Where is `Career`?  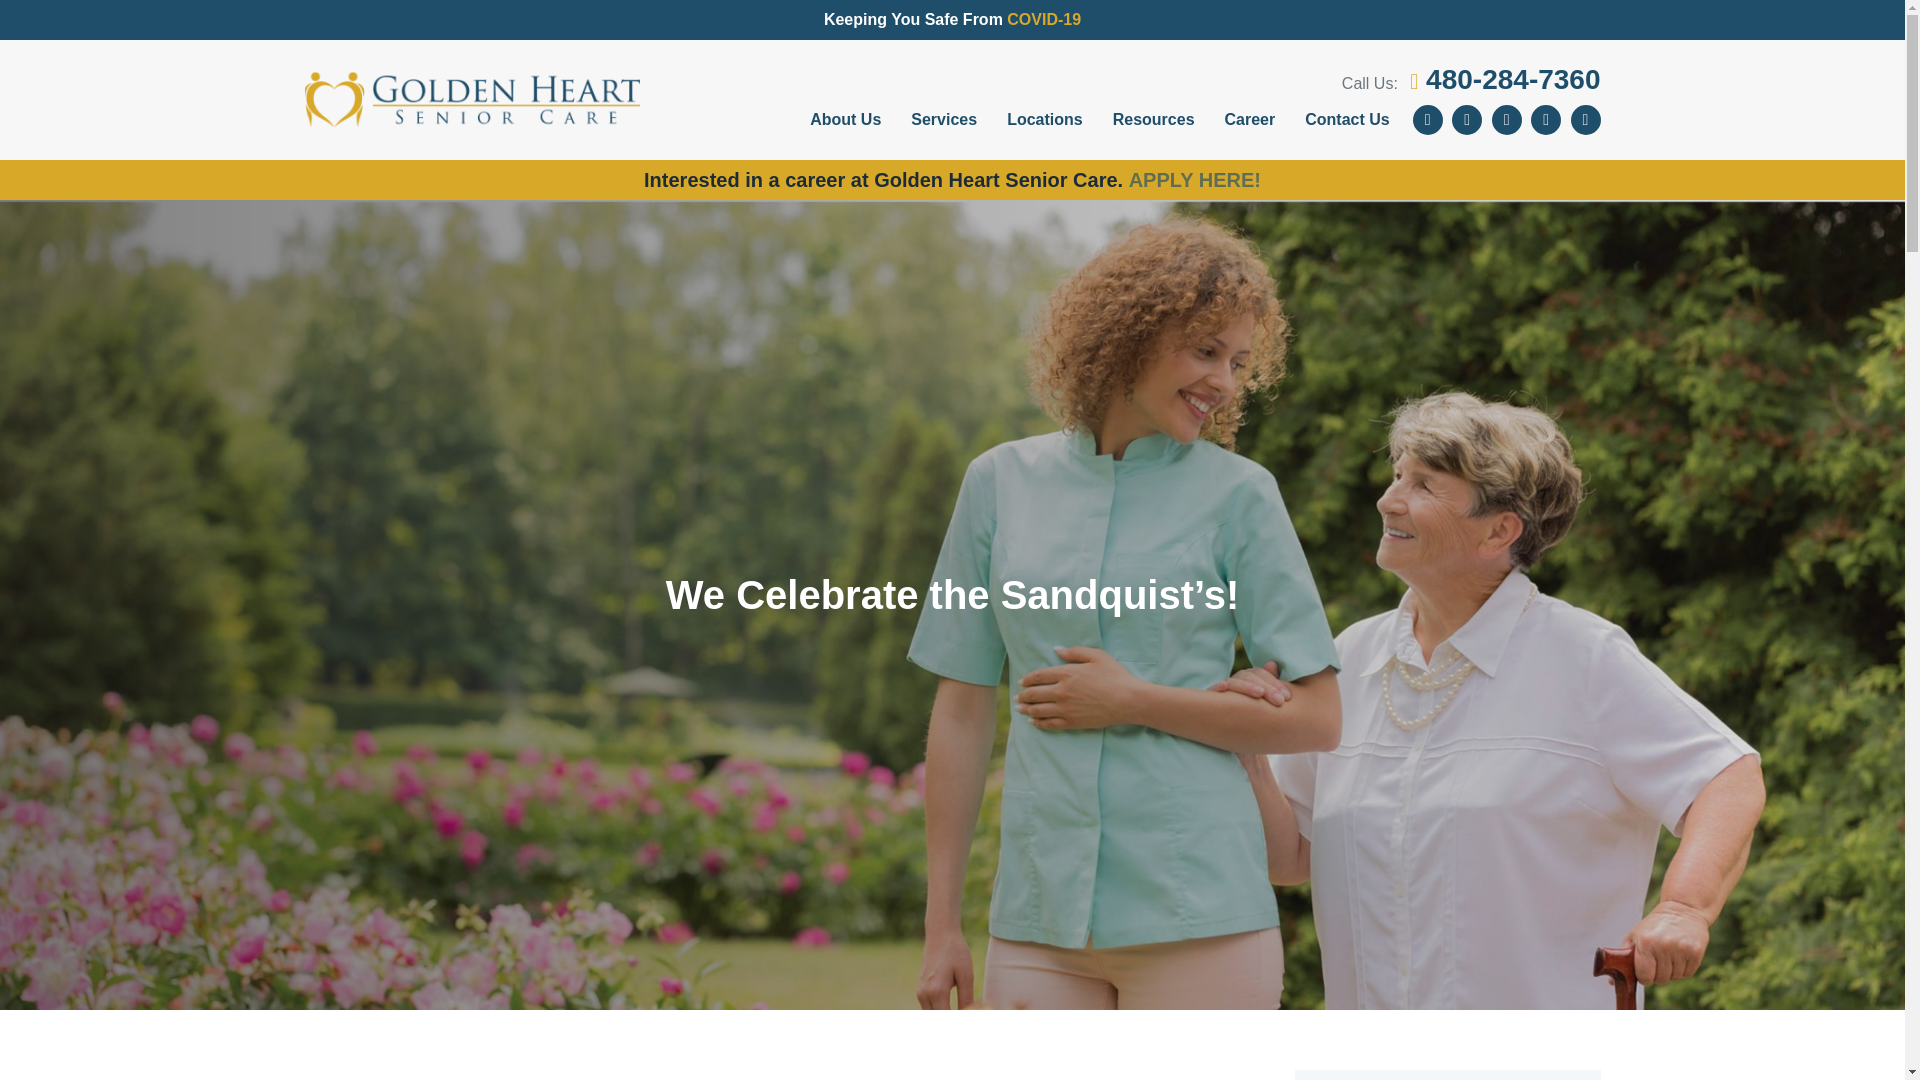 Career is located at coordinates (1250, 120).